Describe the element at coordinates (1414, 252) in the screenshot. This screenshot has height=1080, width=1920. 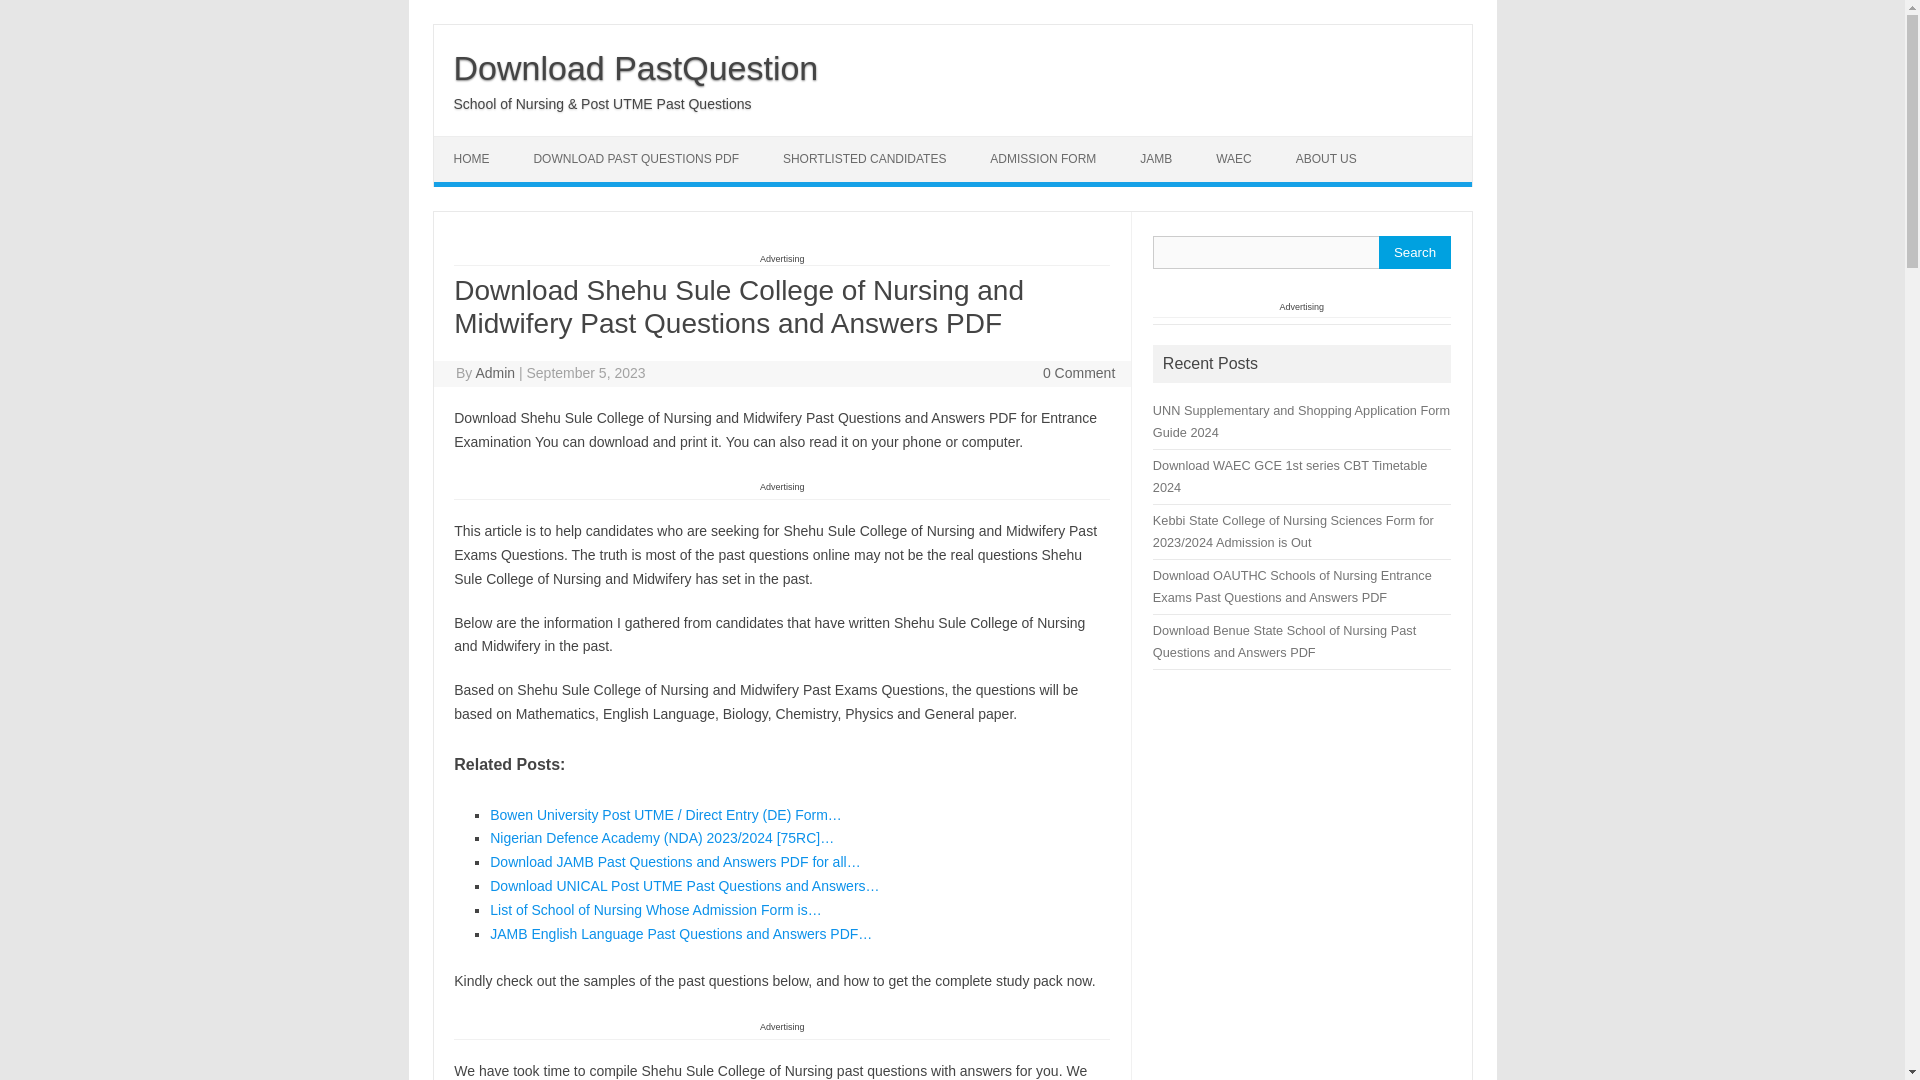
I see `Search` at that location.